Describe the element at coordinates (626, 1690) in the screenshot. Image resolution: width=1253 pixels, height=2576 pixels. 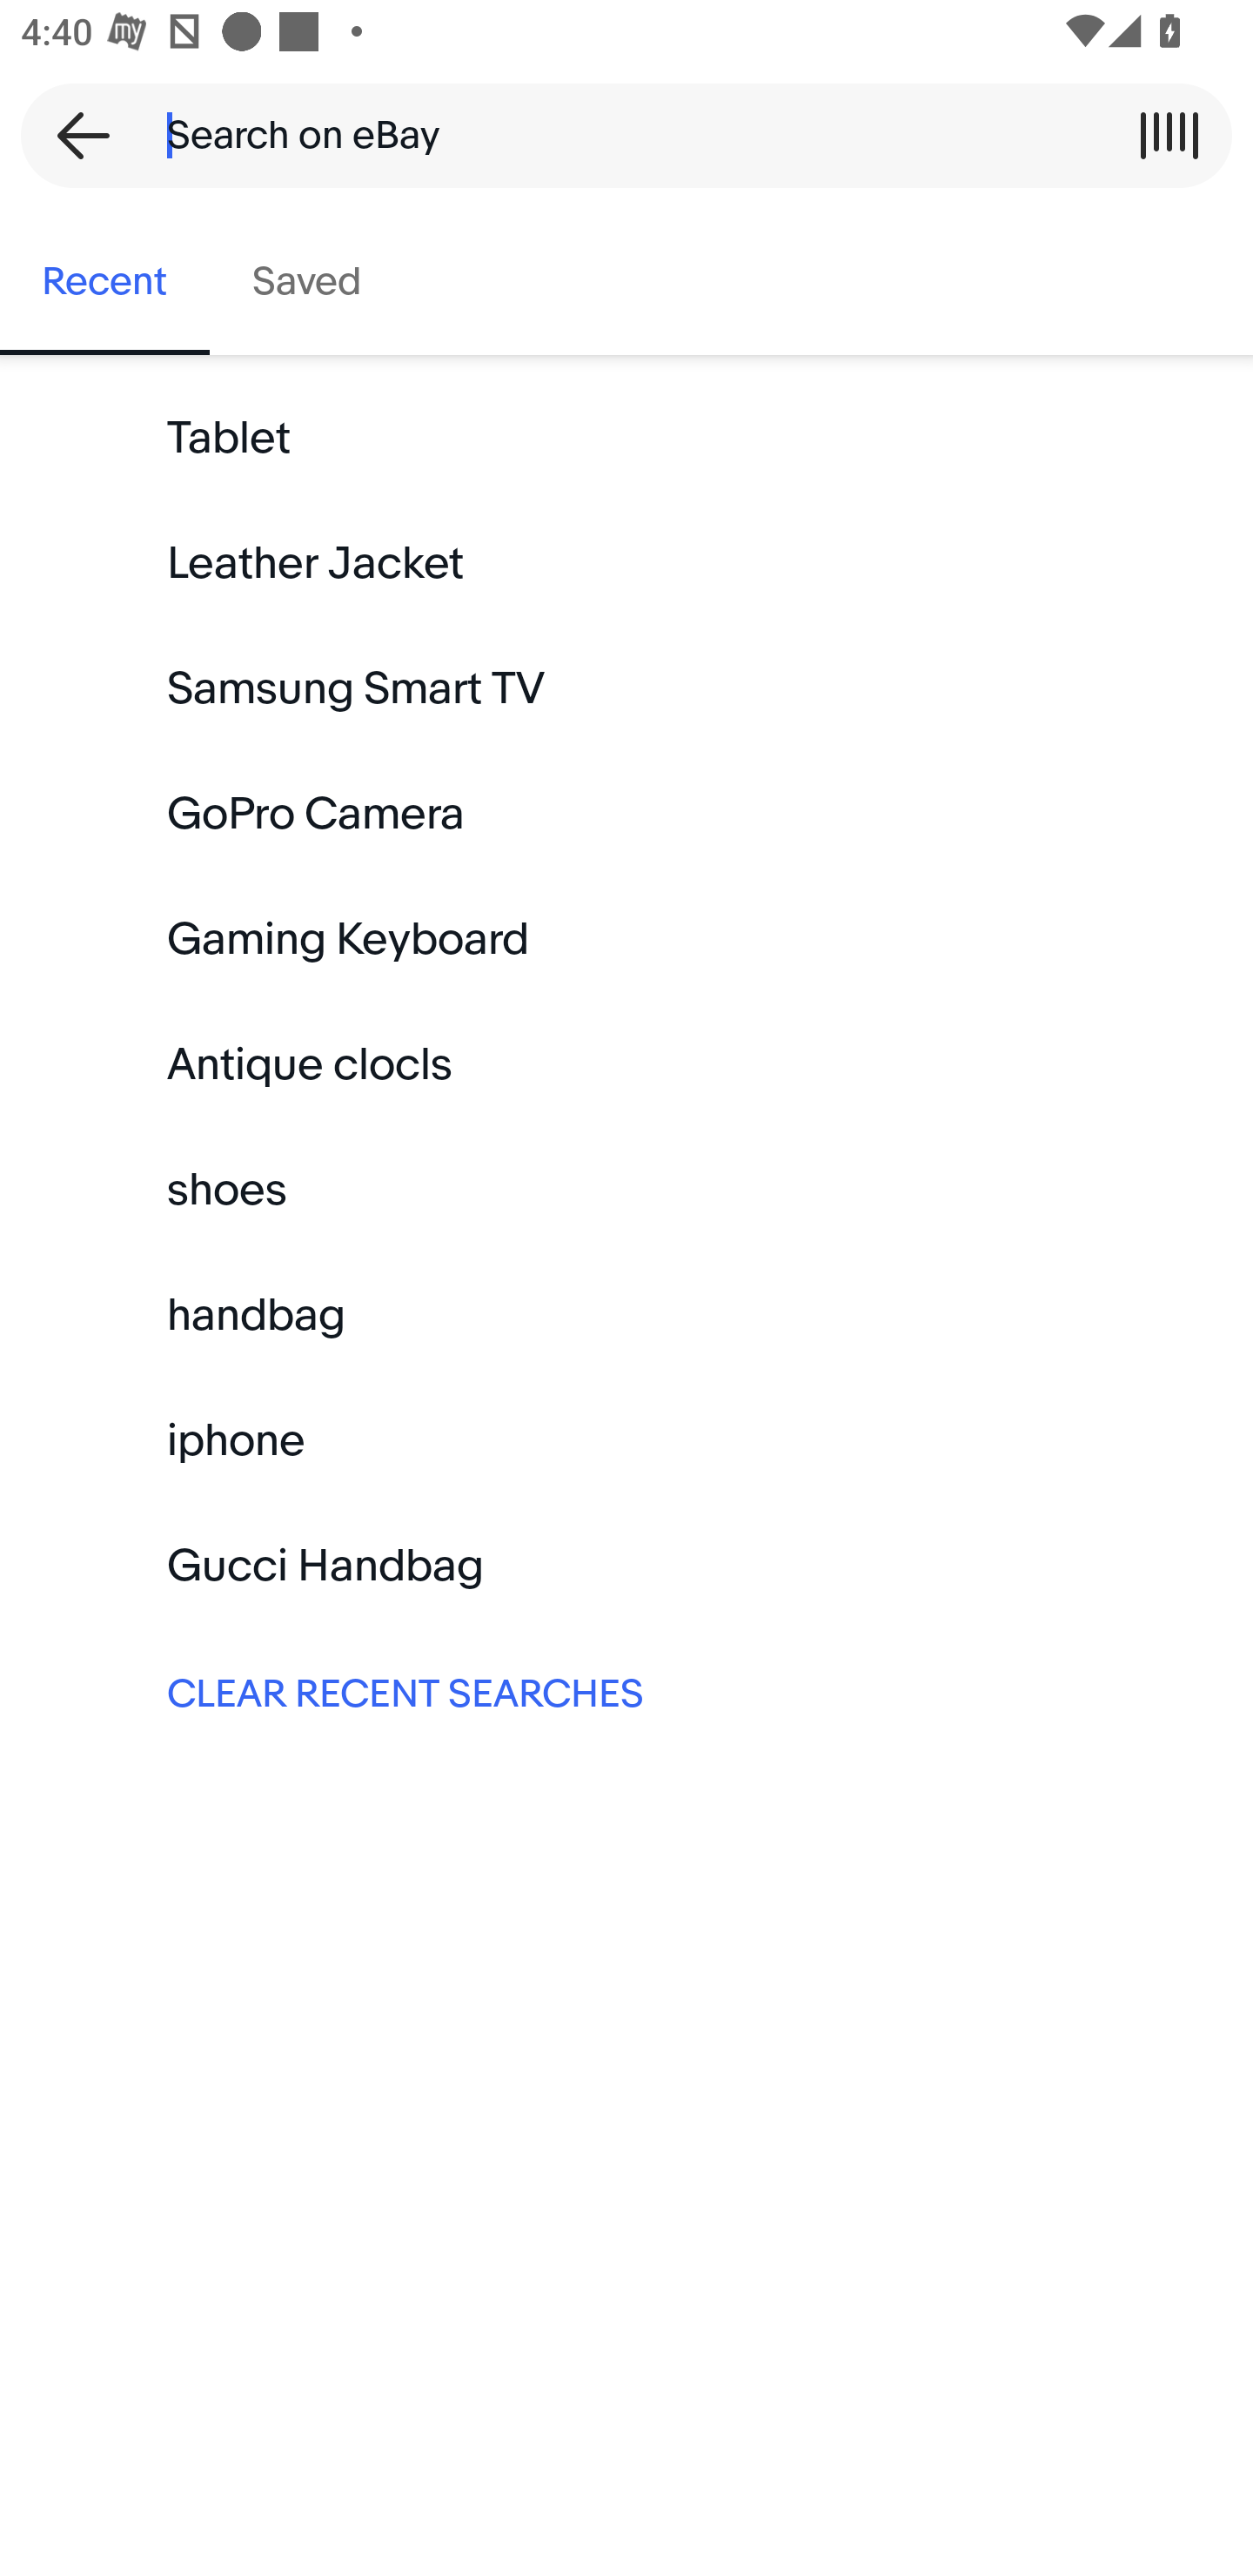
I see `CLEAR RECENT SEARCHES` at that location.